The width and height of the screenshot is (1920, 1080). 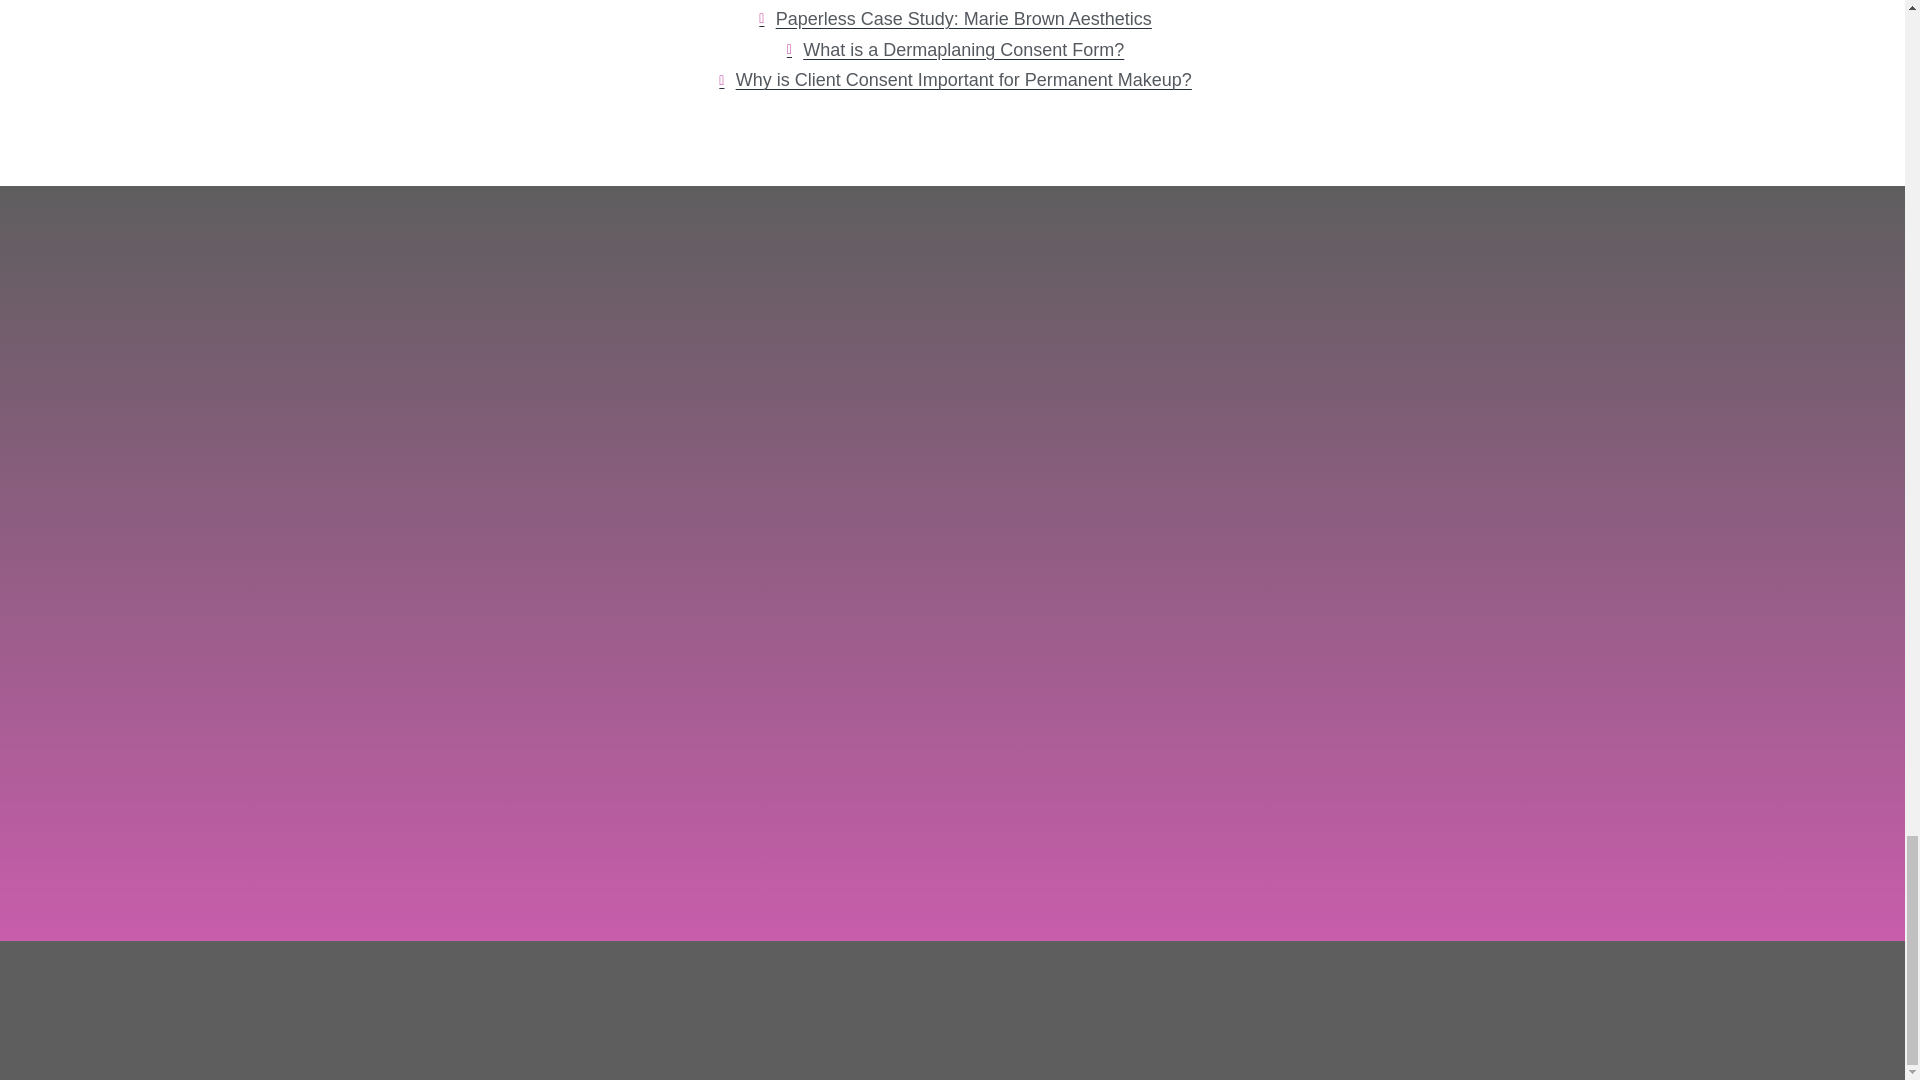 What do you see at coordinates (628, 794) in the screenshot?
I see `Submit` at bounding box center [628, 794].